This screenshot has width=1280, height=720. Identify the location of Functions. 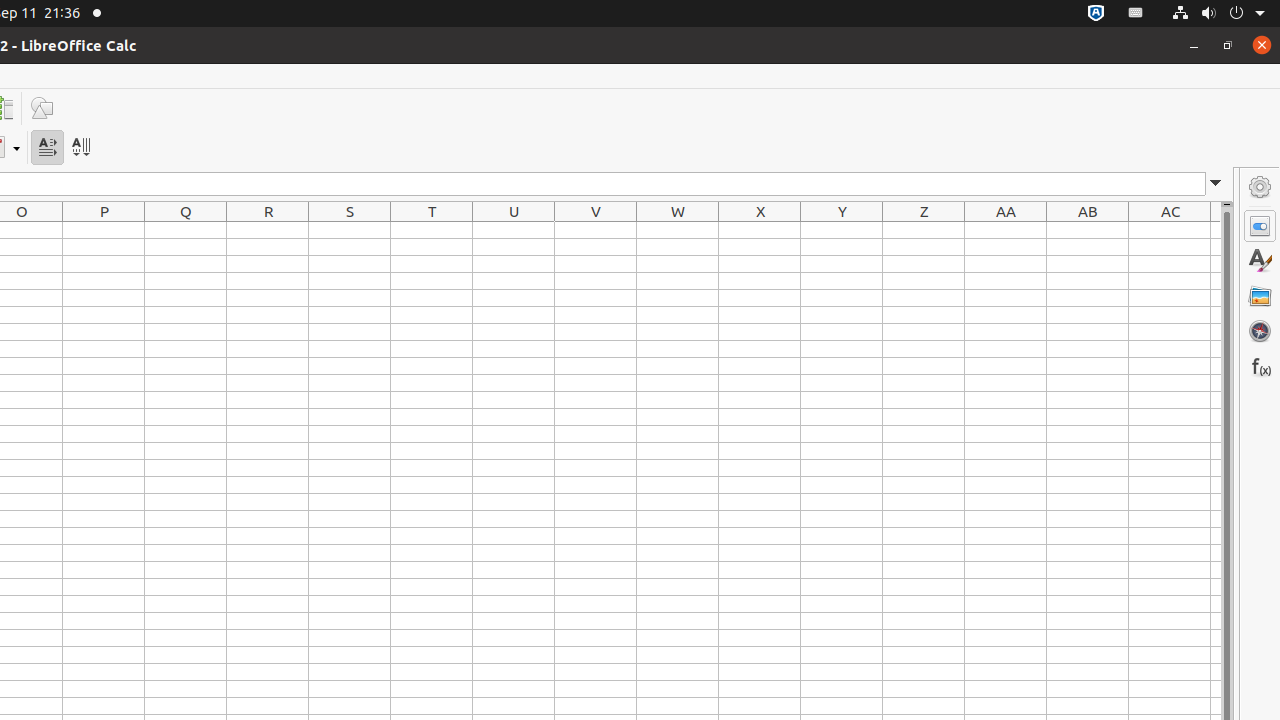
(1260, 366).